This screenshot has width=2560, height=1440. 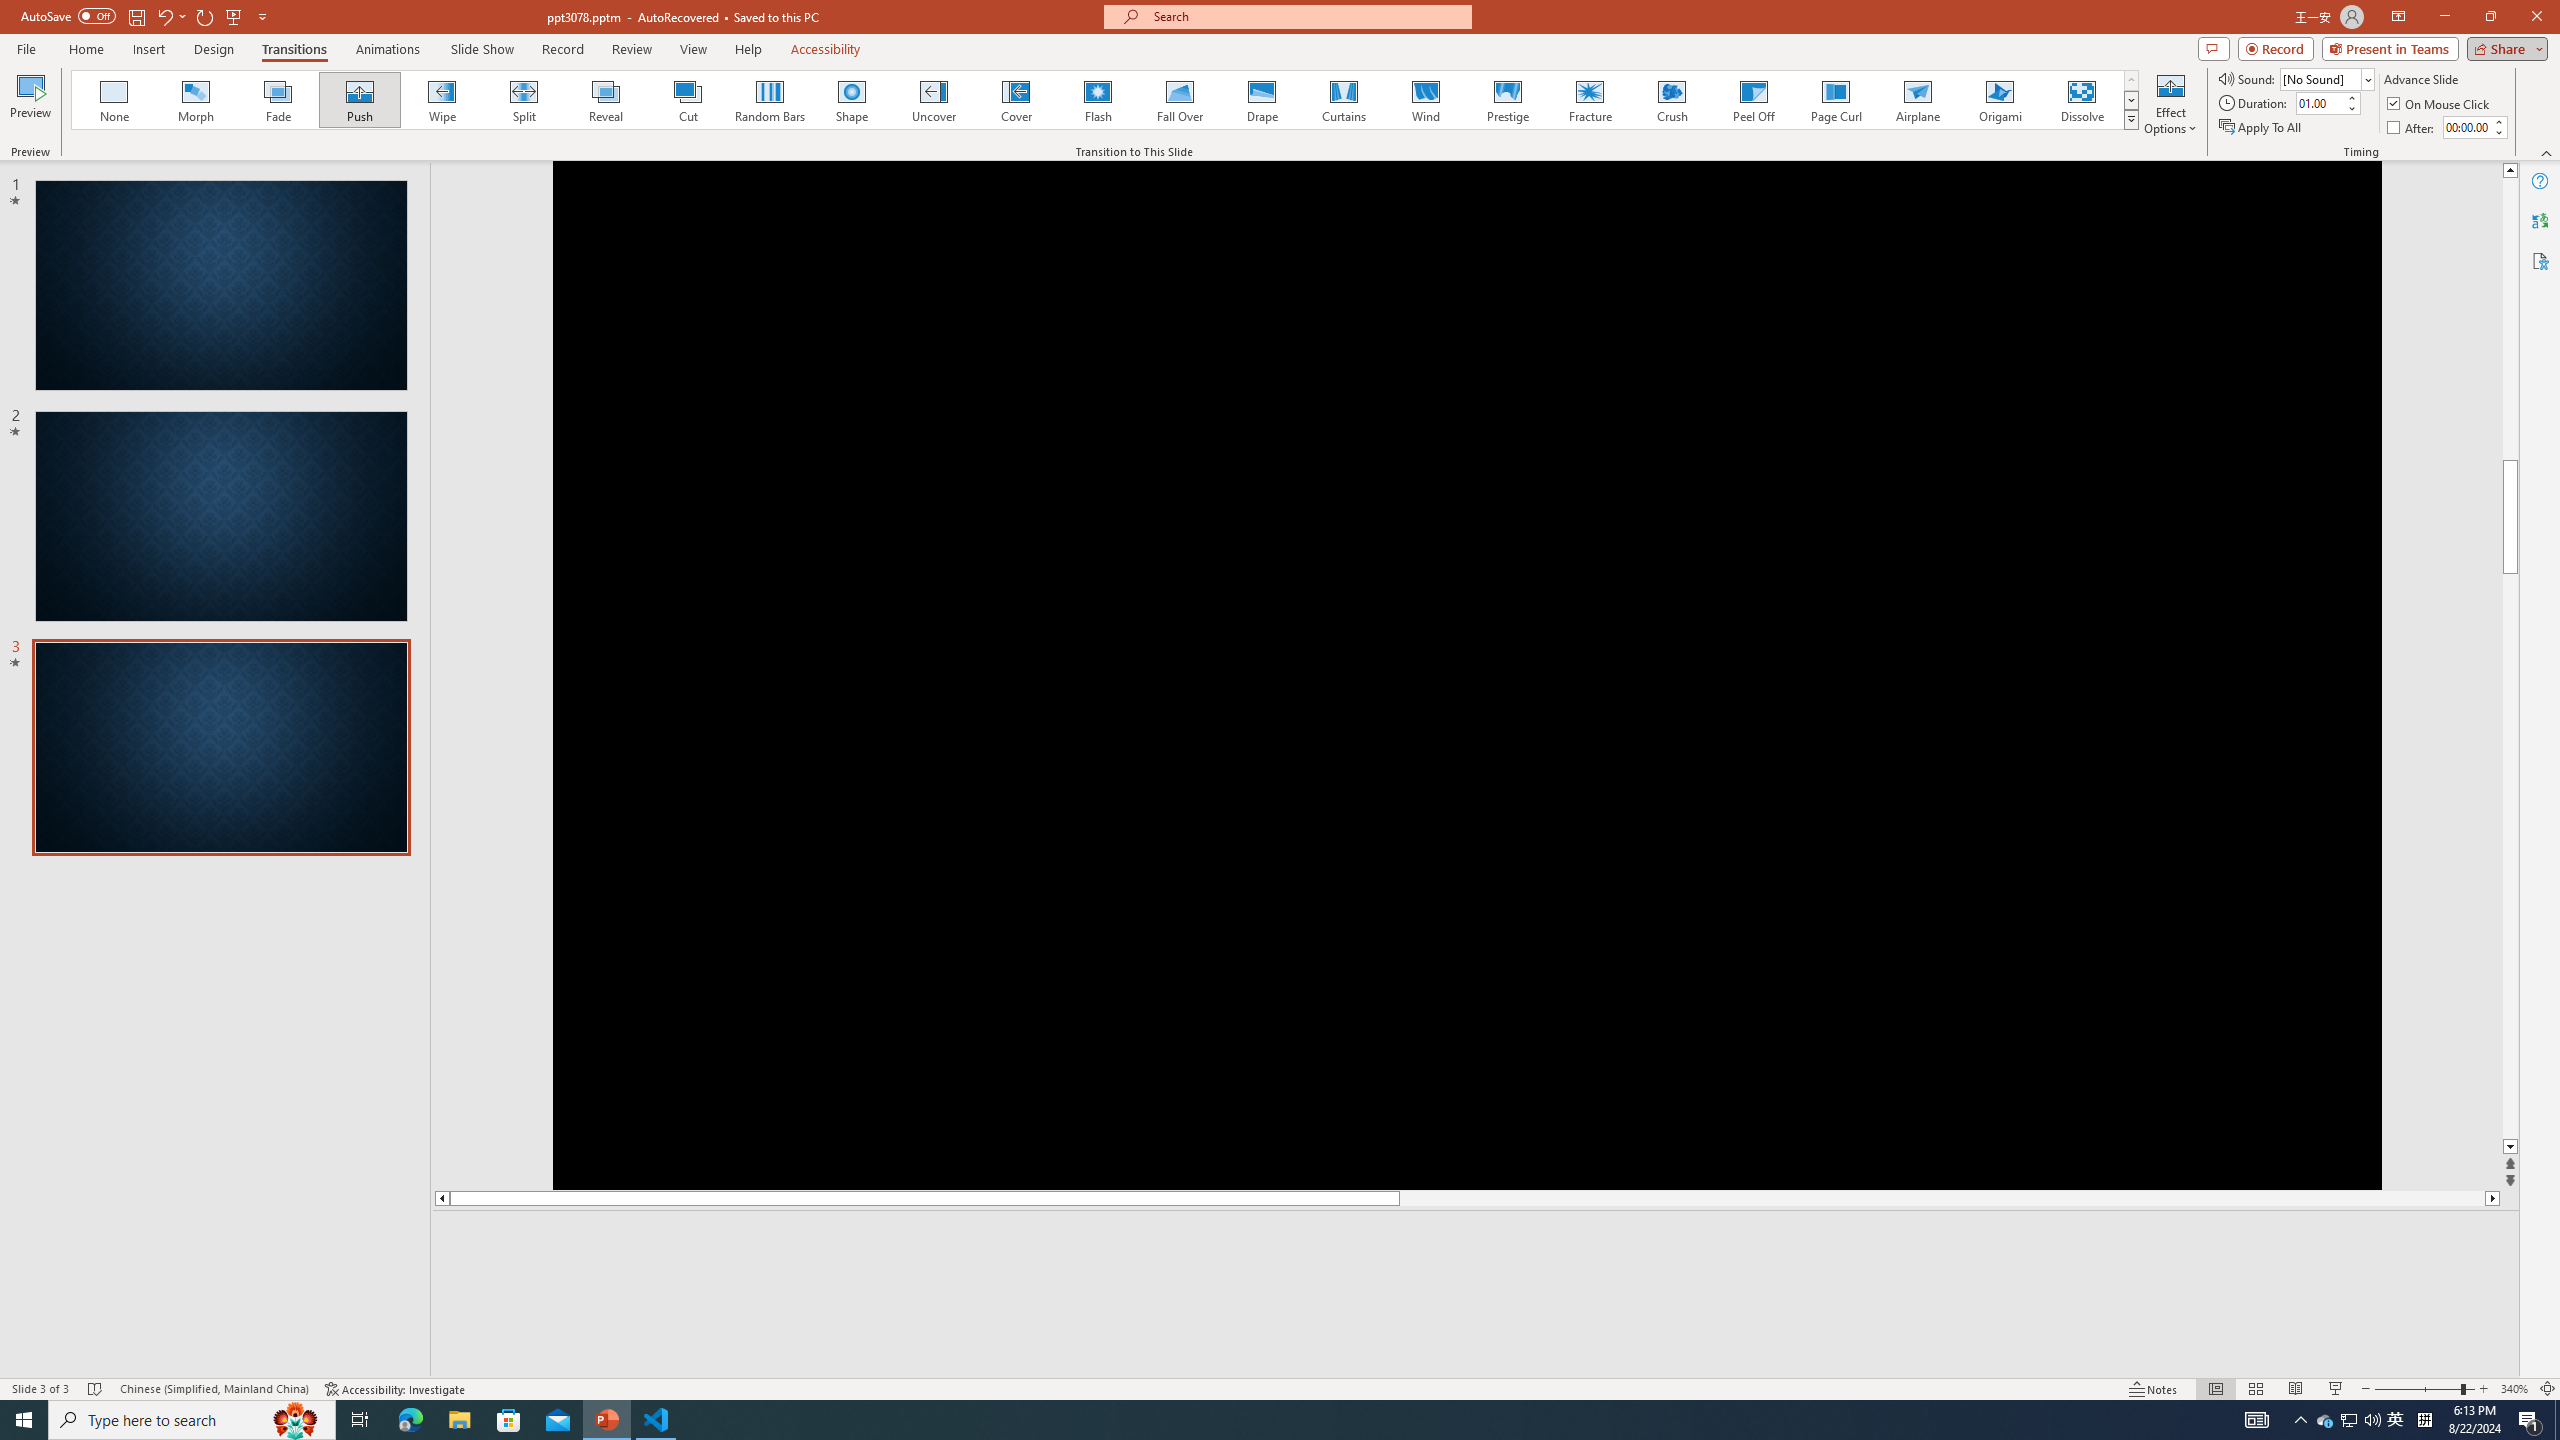 What do you see at coordinates (934, 100) in the screenshot?
I see `Uncover` at bounding box center [934, 100].